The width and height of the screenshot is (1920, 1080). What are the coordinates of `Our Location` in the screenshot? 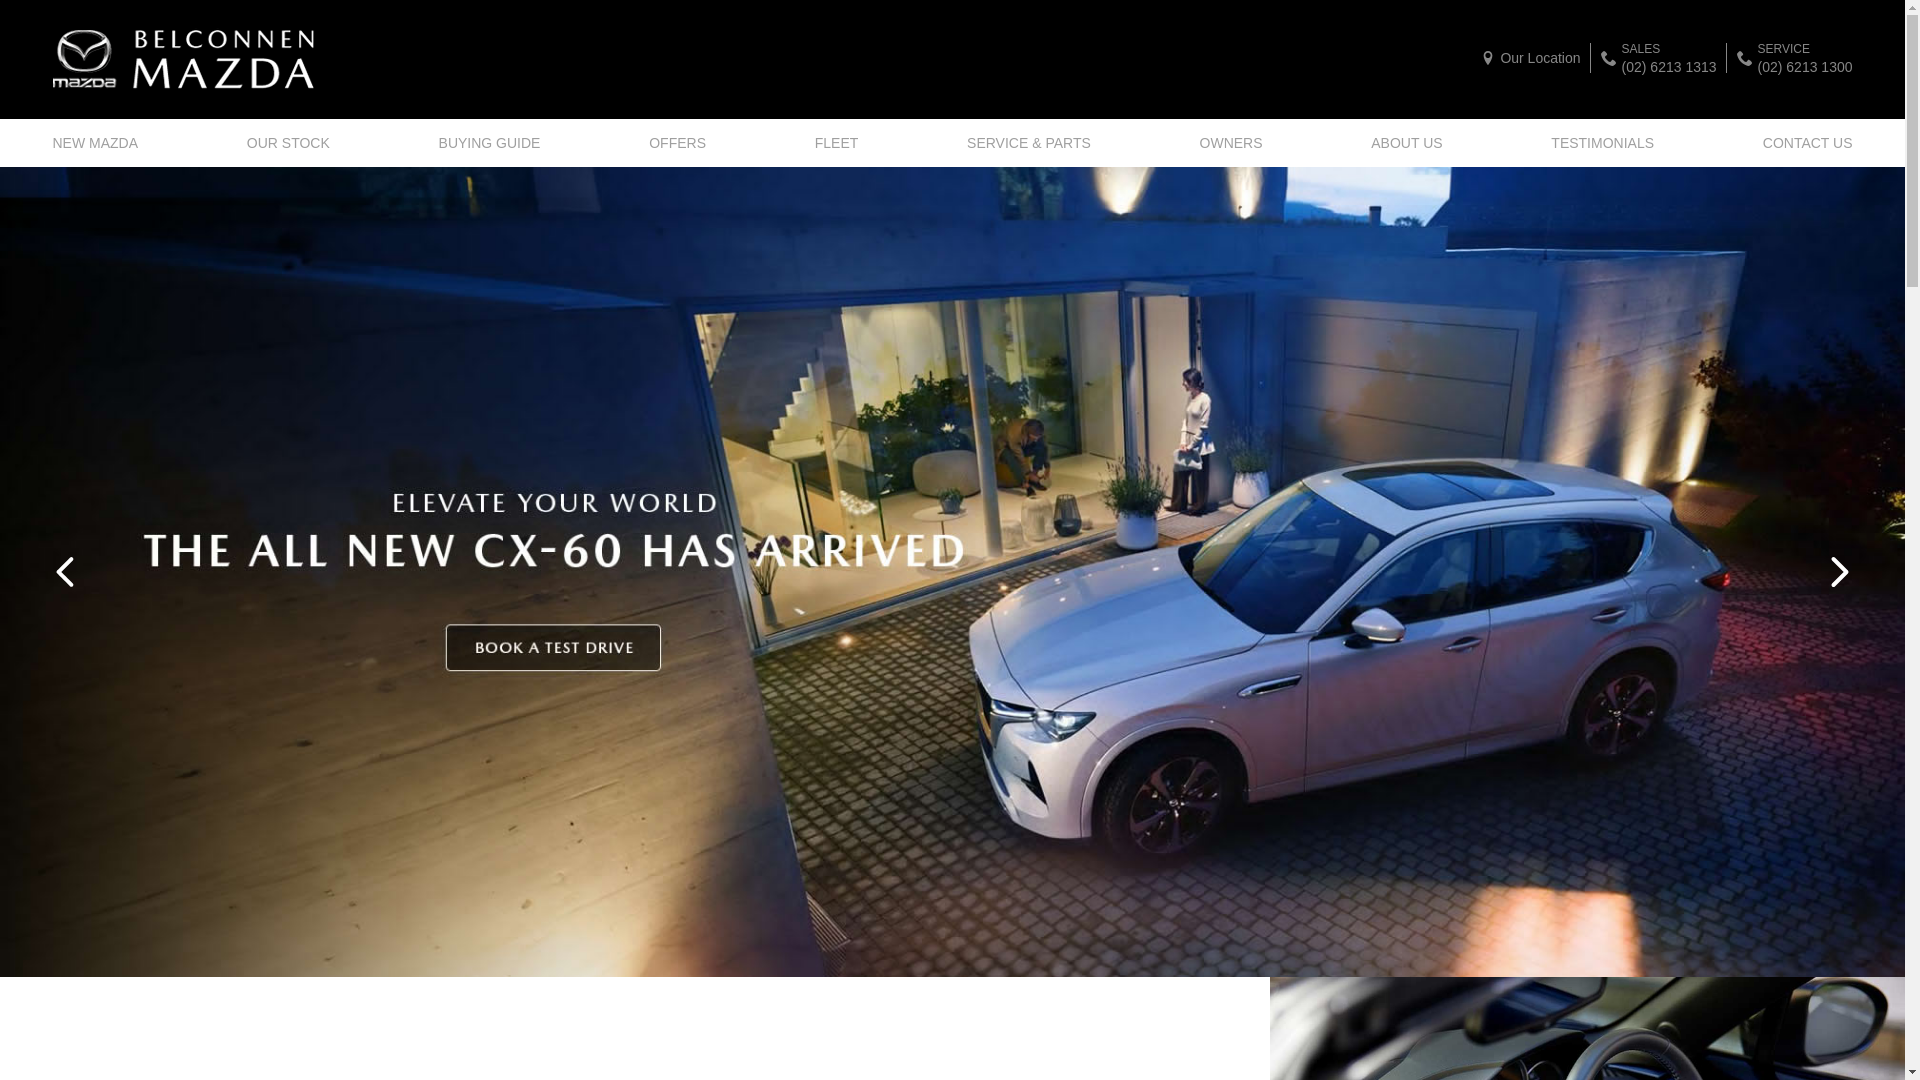 It's located at (1530, 58).